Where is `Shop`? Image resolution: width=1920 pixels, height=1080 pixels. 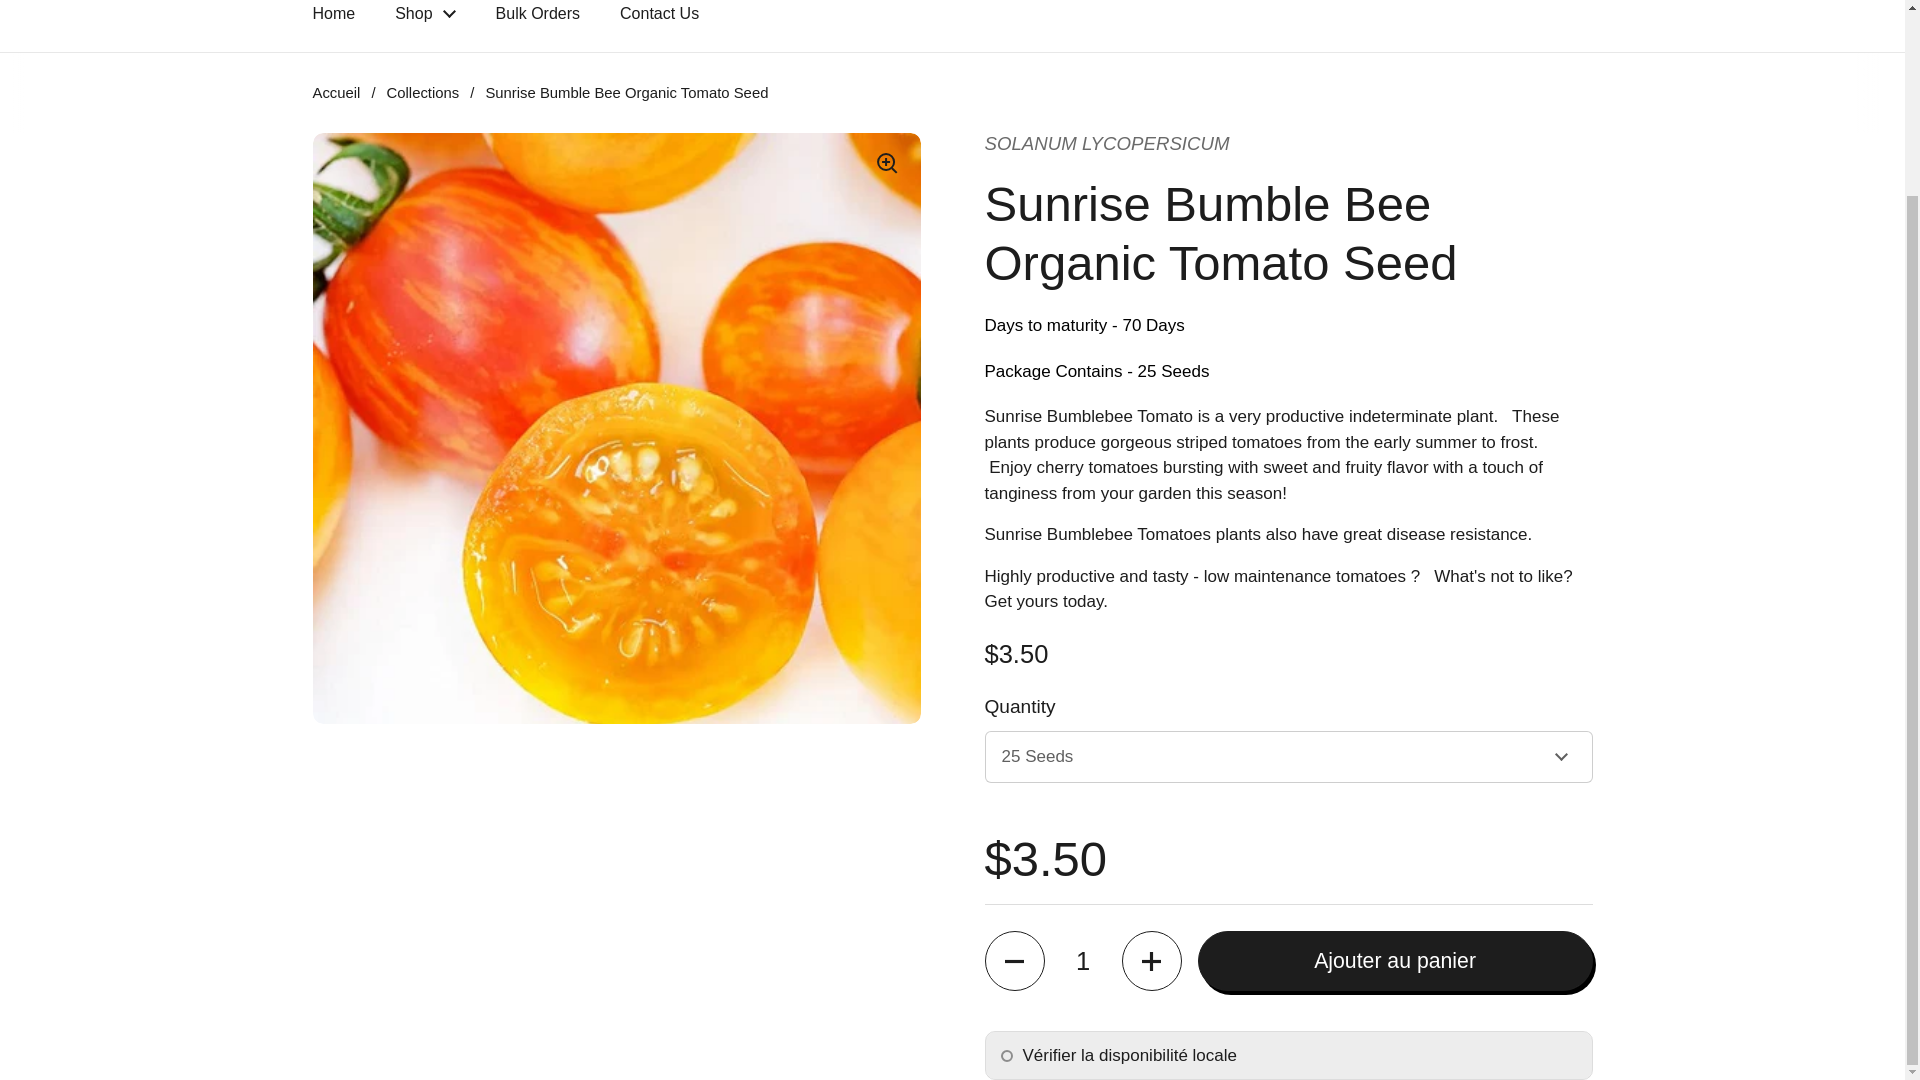 Shop is located at coordinates (424, 18).